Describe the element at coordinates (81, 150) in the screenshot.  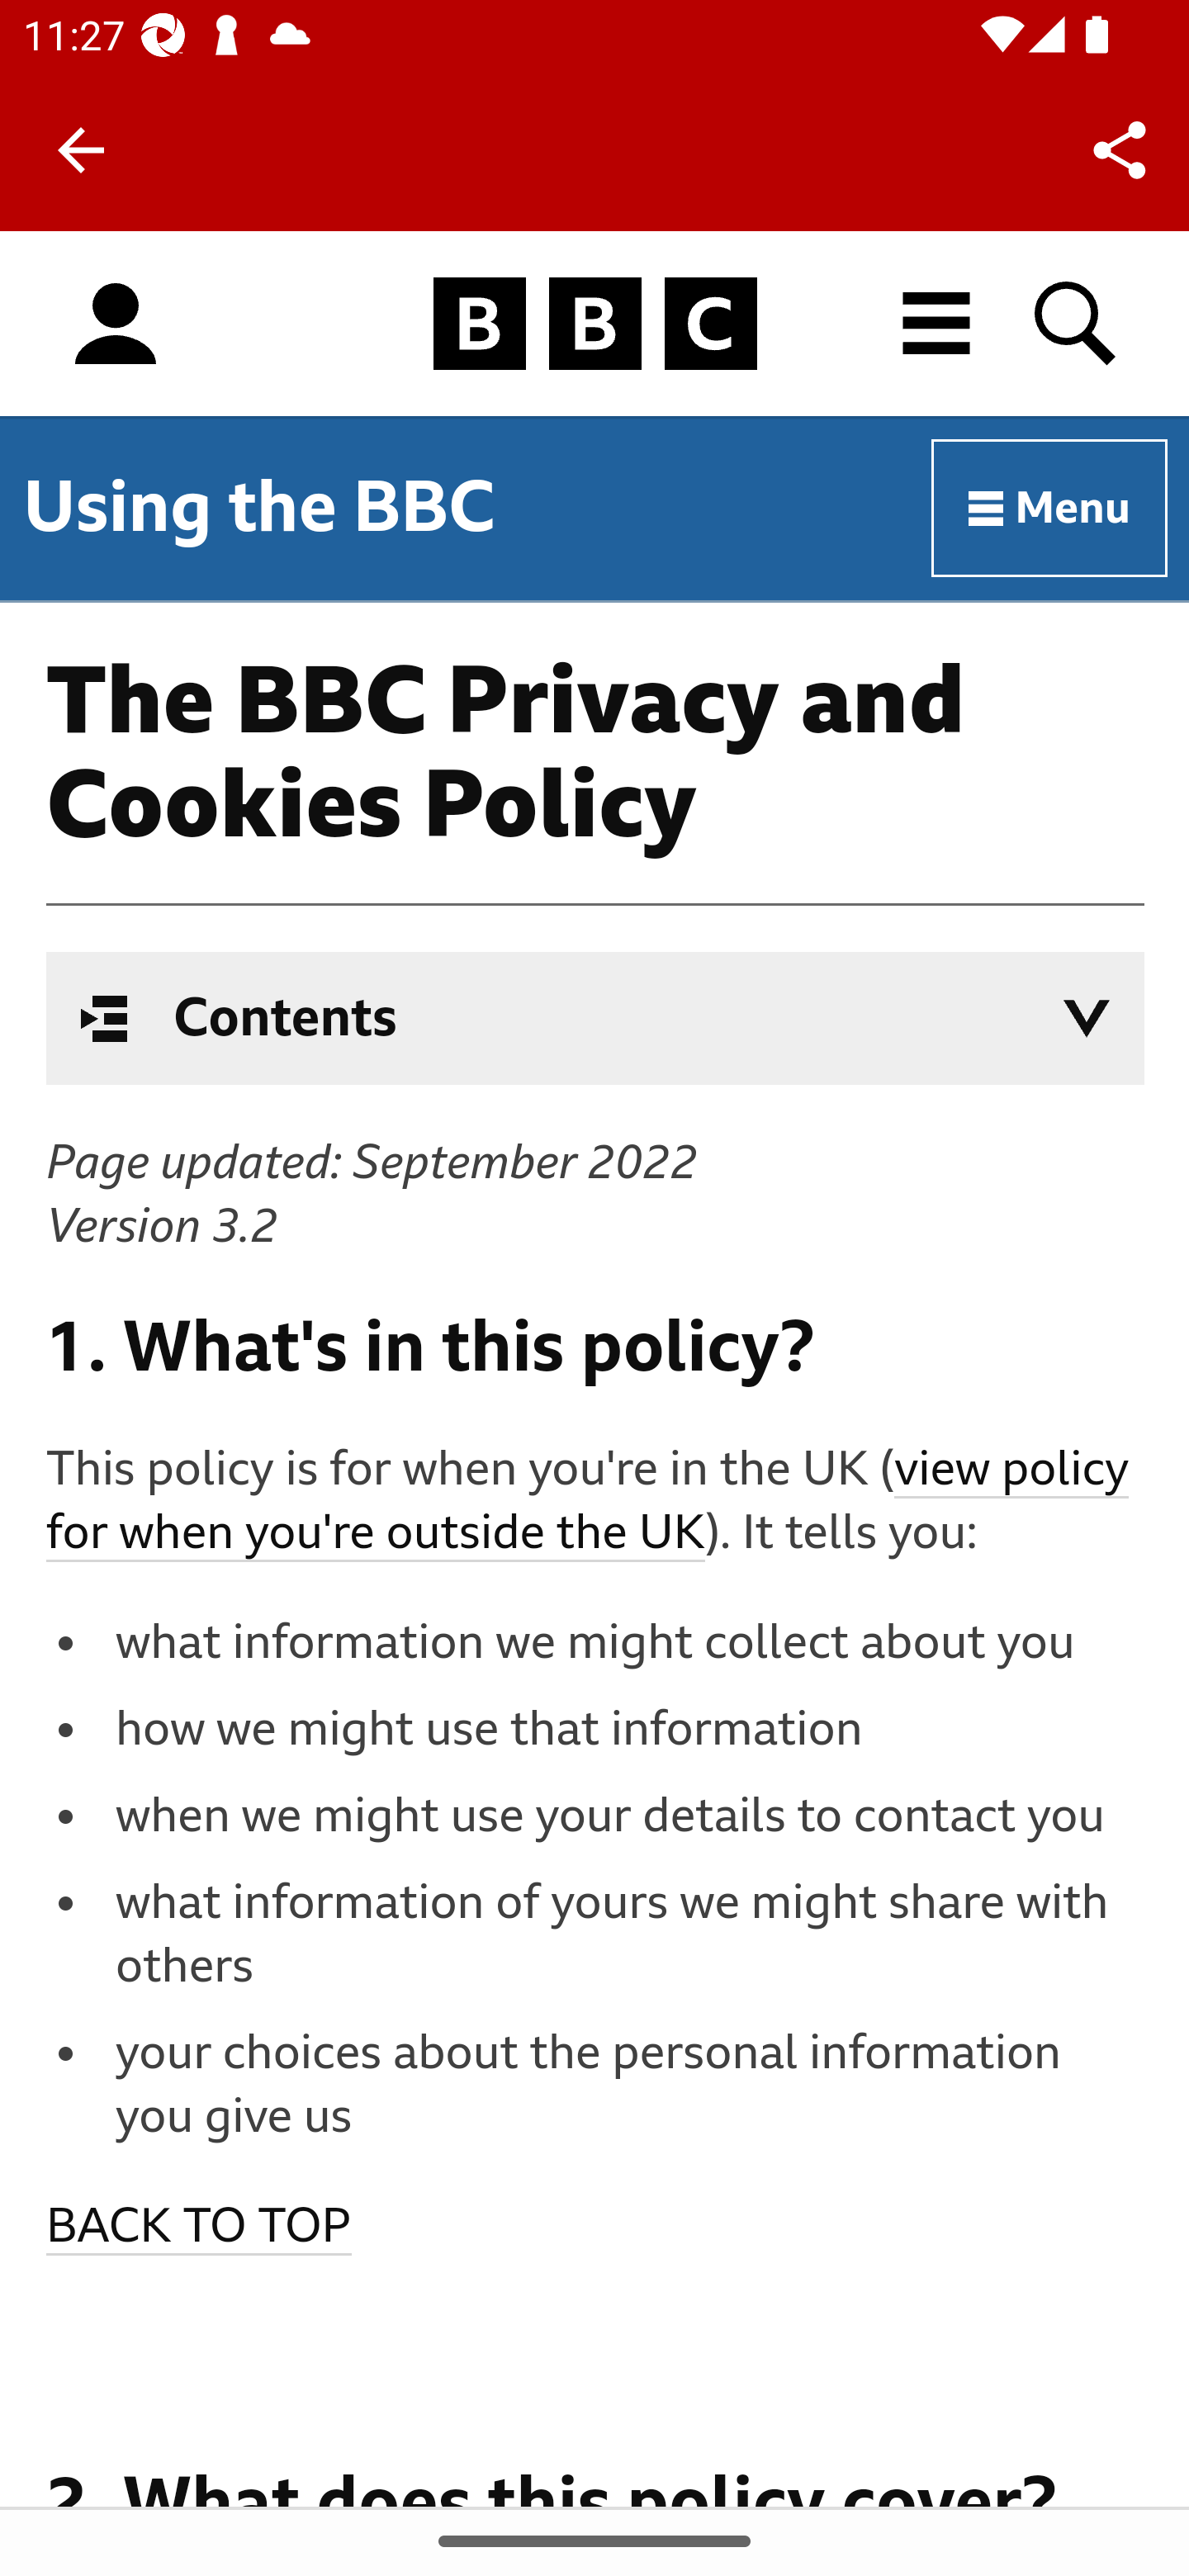
I see `Back` at that location.